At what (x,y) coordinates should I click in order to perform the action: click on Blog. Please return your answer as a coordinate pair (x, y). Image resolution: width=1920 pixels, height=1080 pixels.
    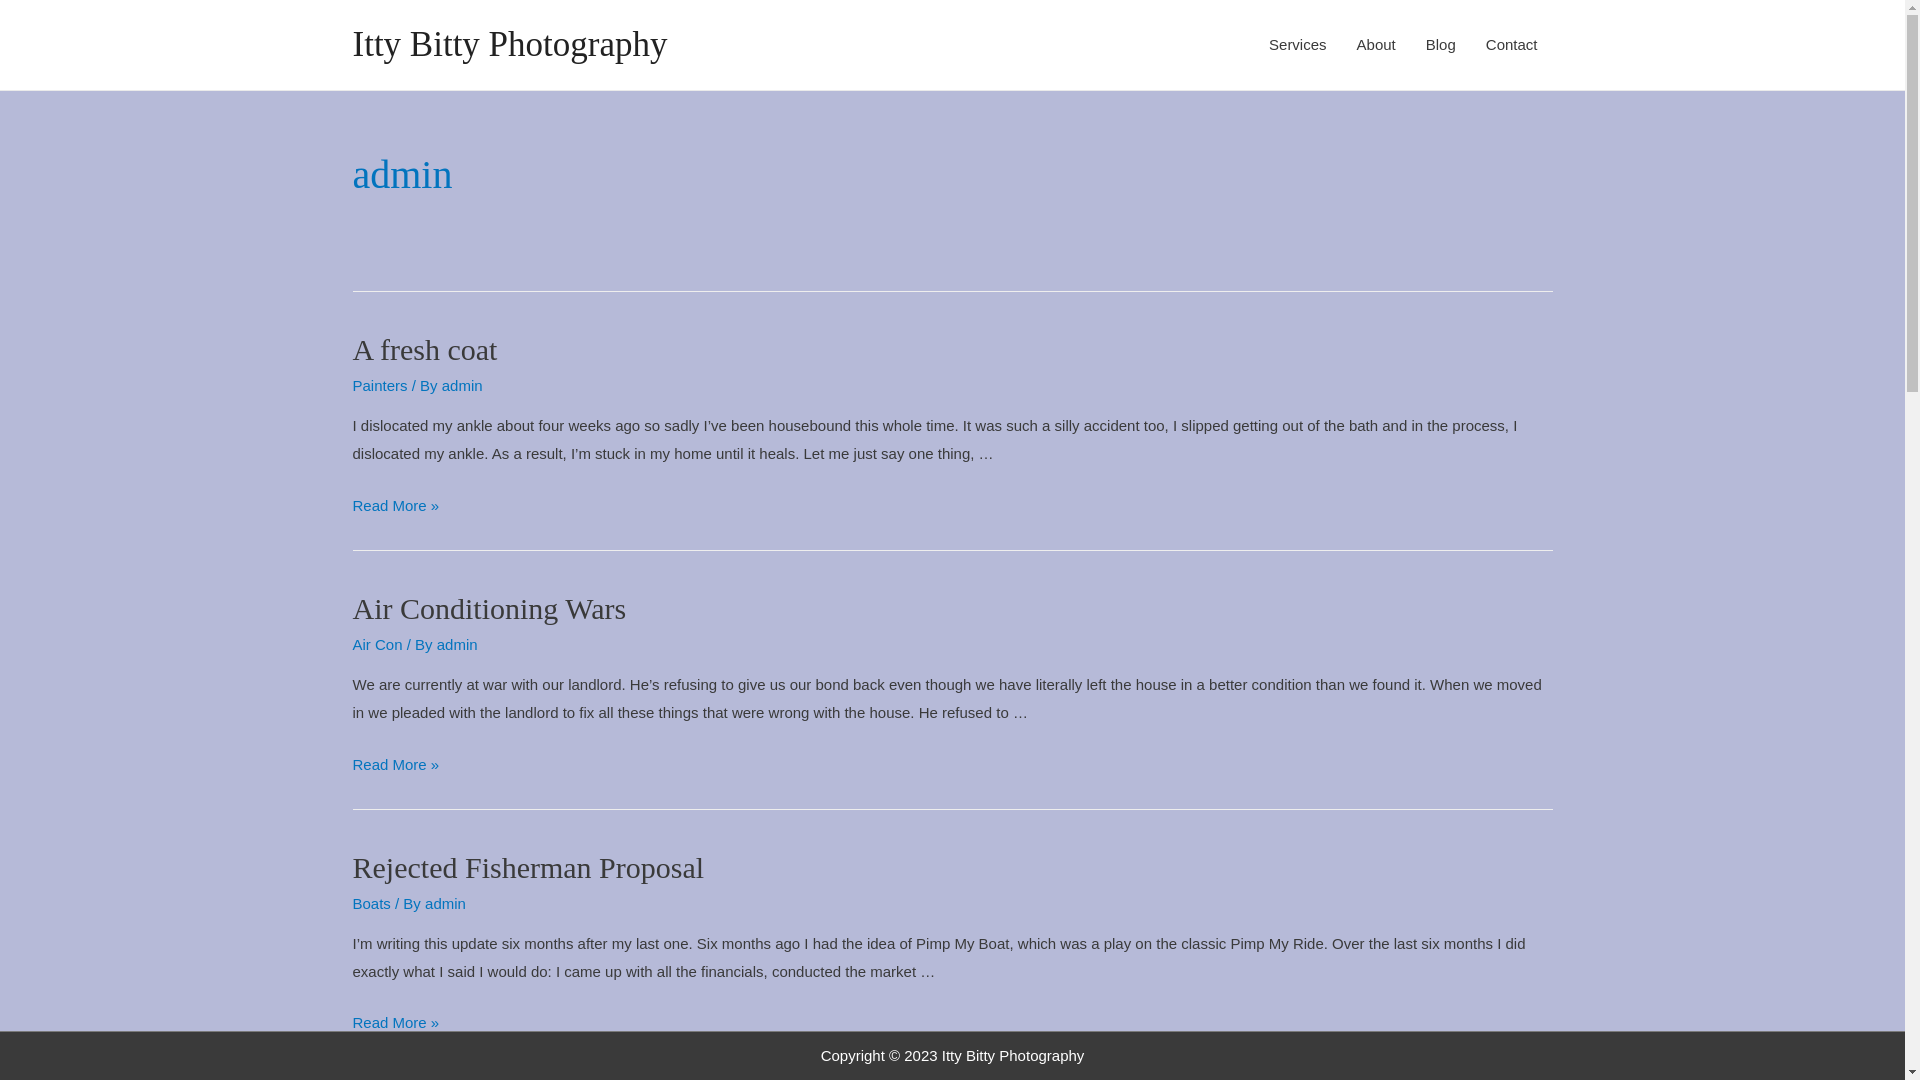
    Looking at the image, I should click on (1441, 45).